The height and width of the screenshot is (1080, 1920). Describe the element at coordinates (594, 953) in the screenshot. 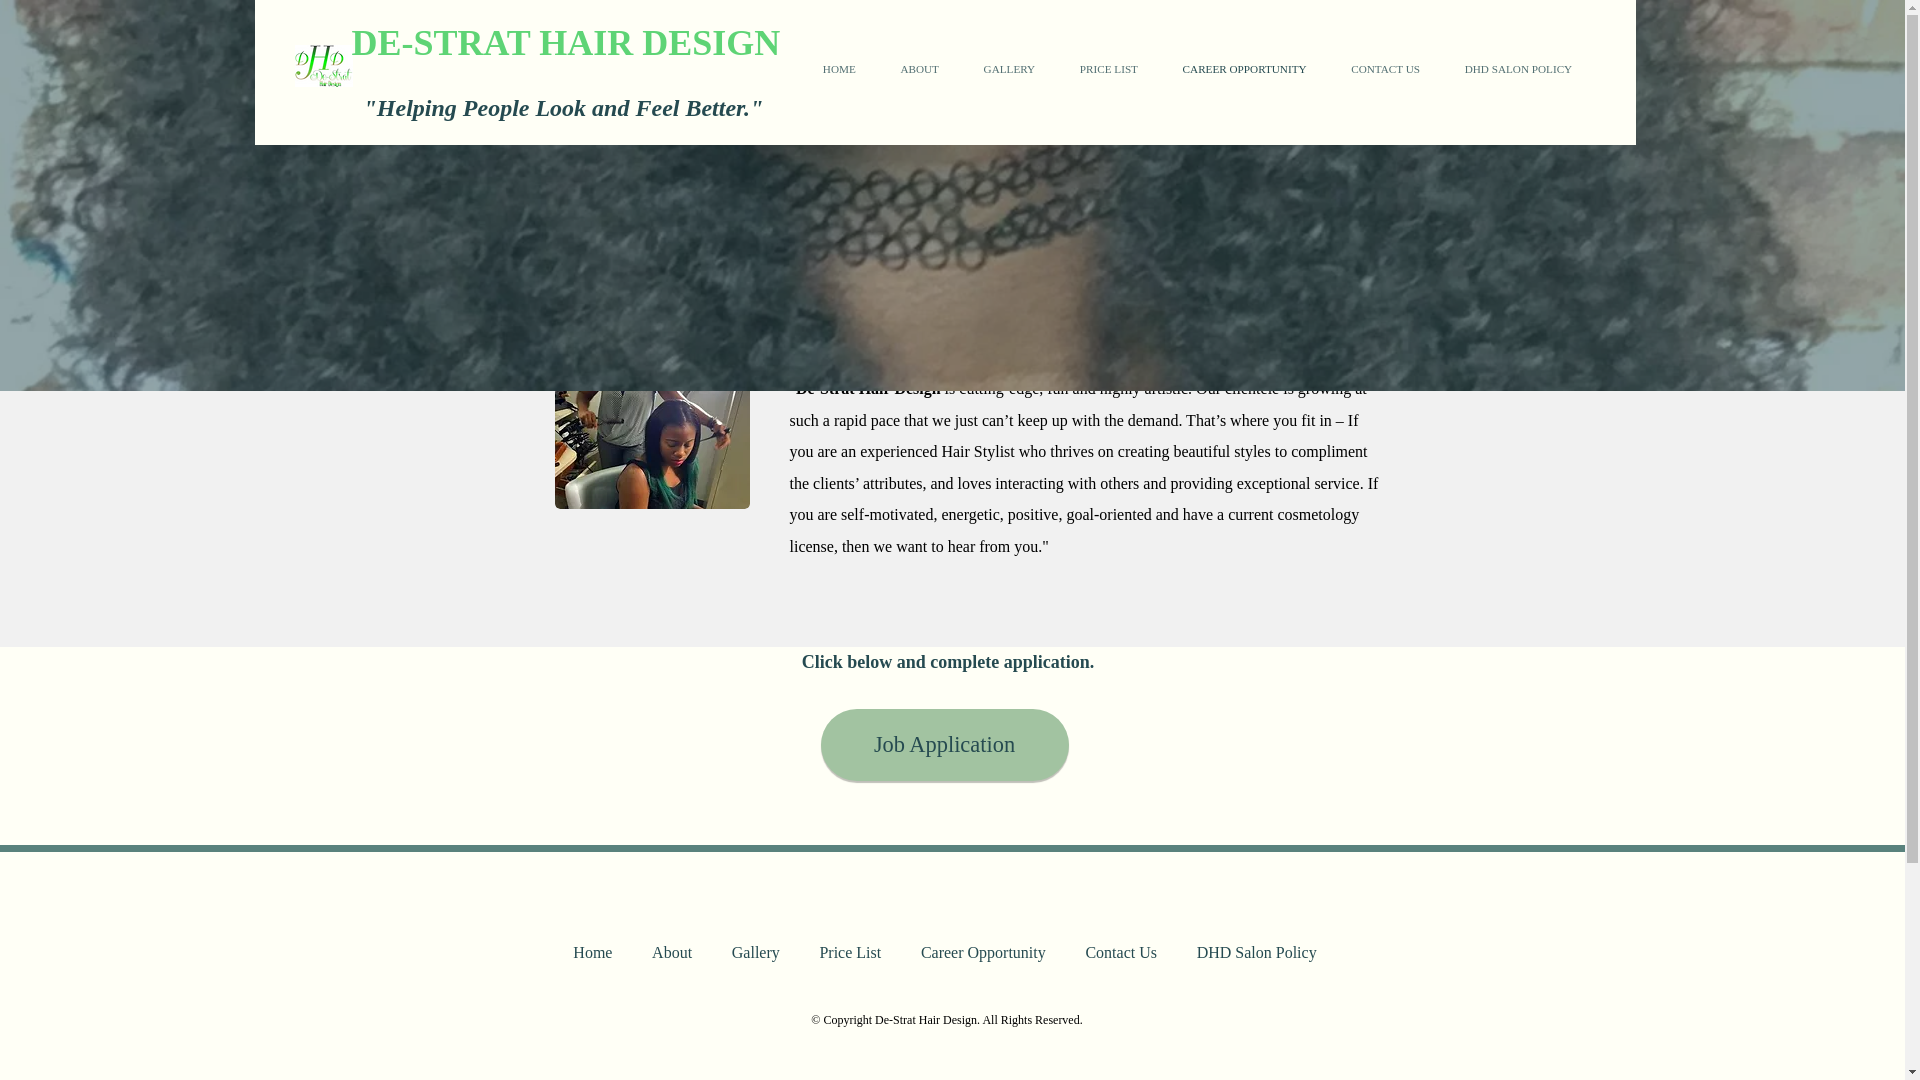

I see `Home` at that location.